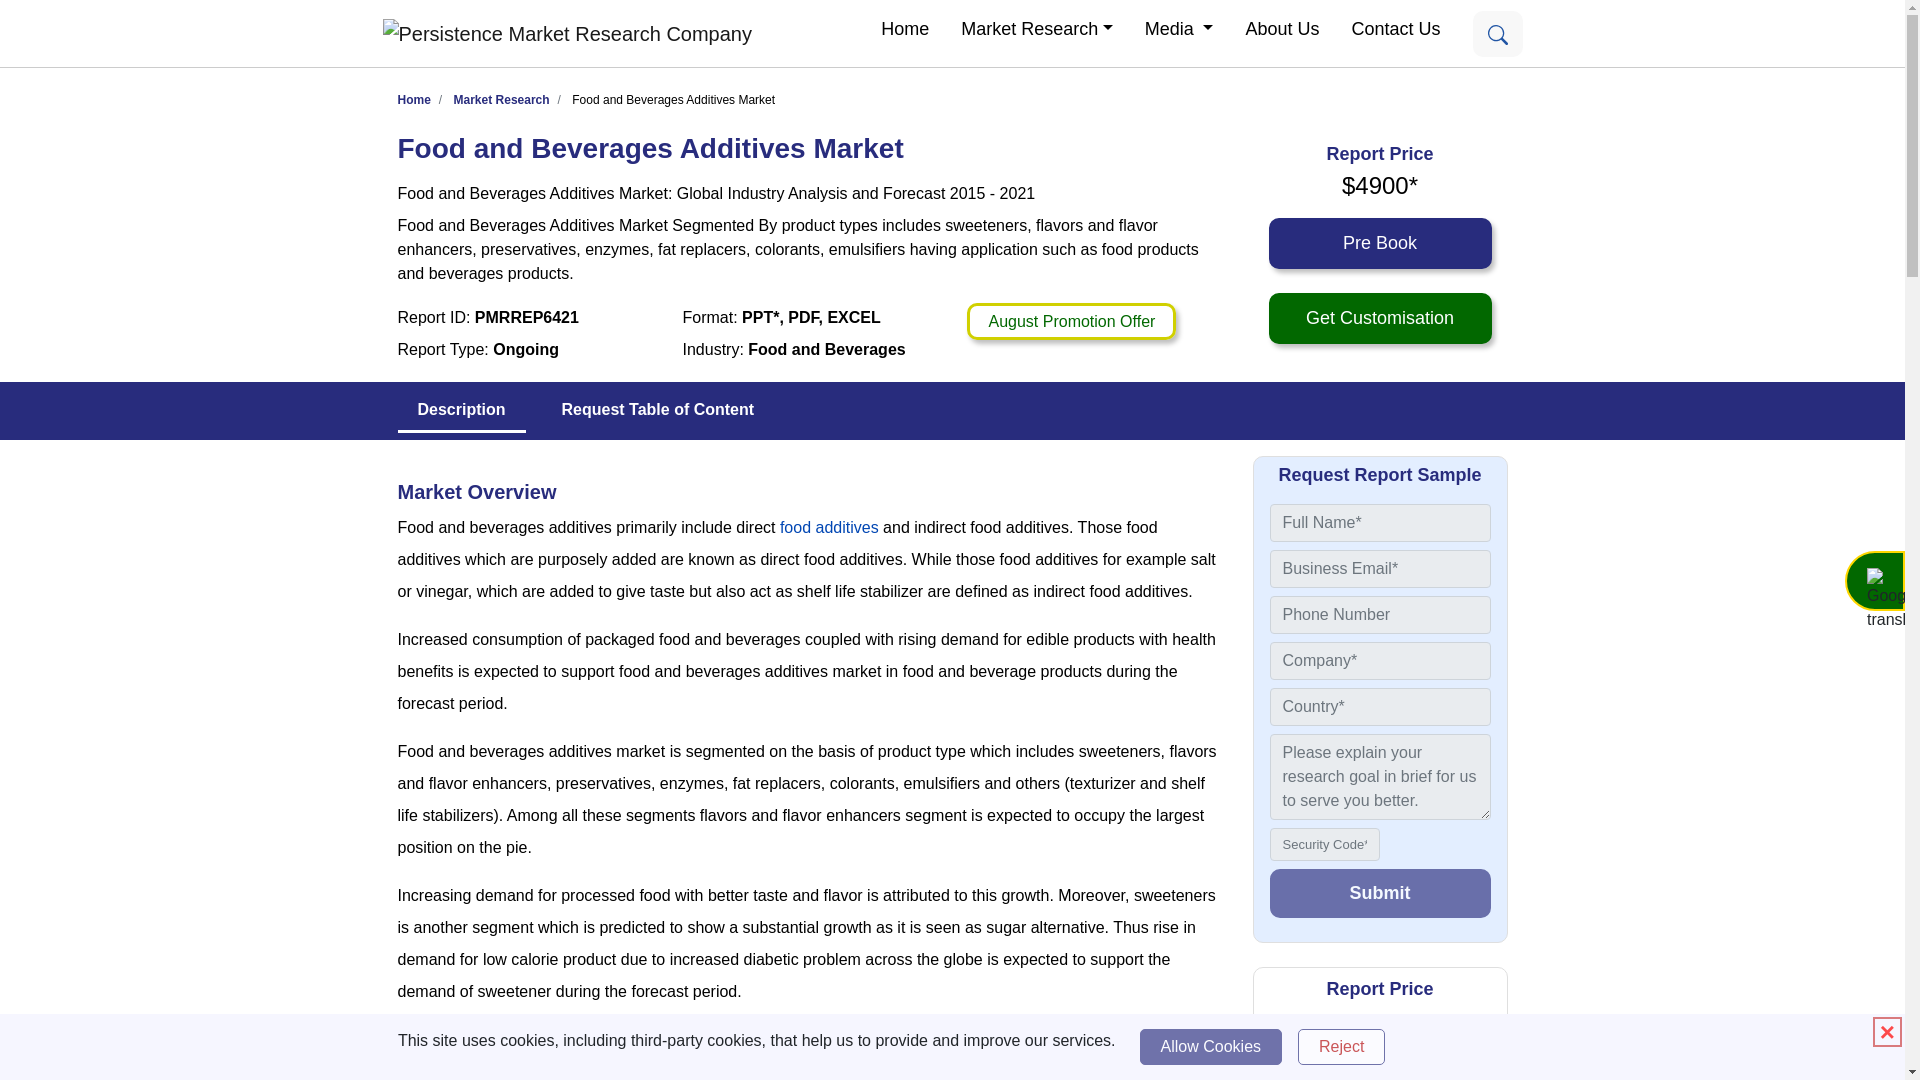 The width and height of the screenshot is (1920, 1080). I want to click on Pre Book, so click(1380, 1071).